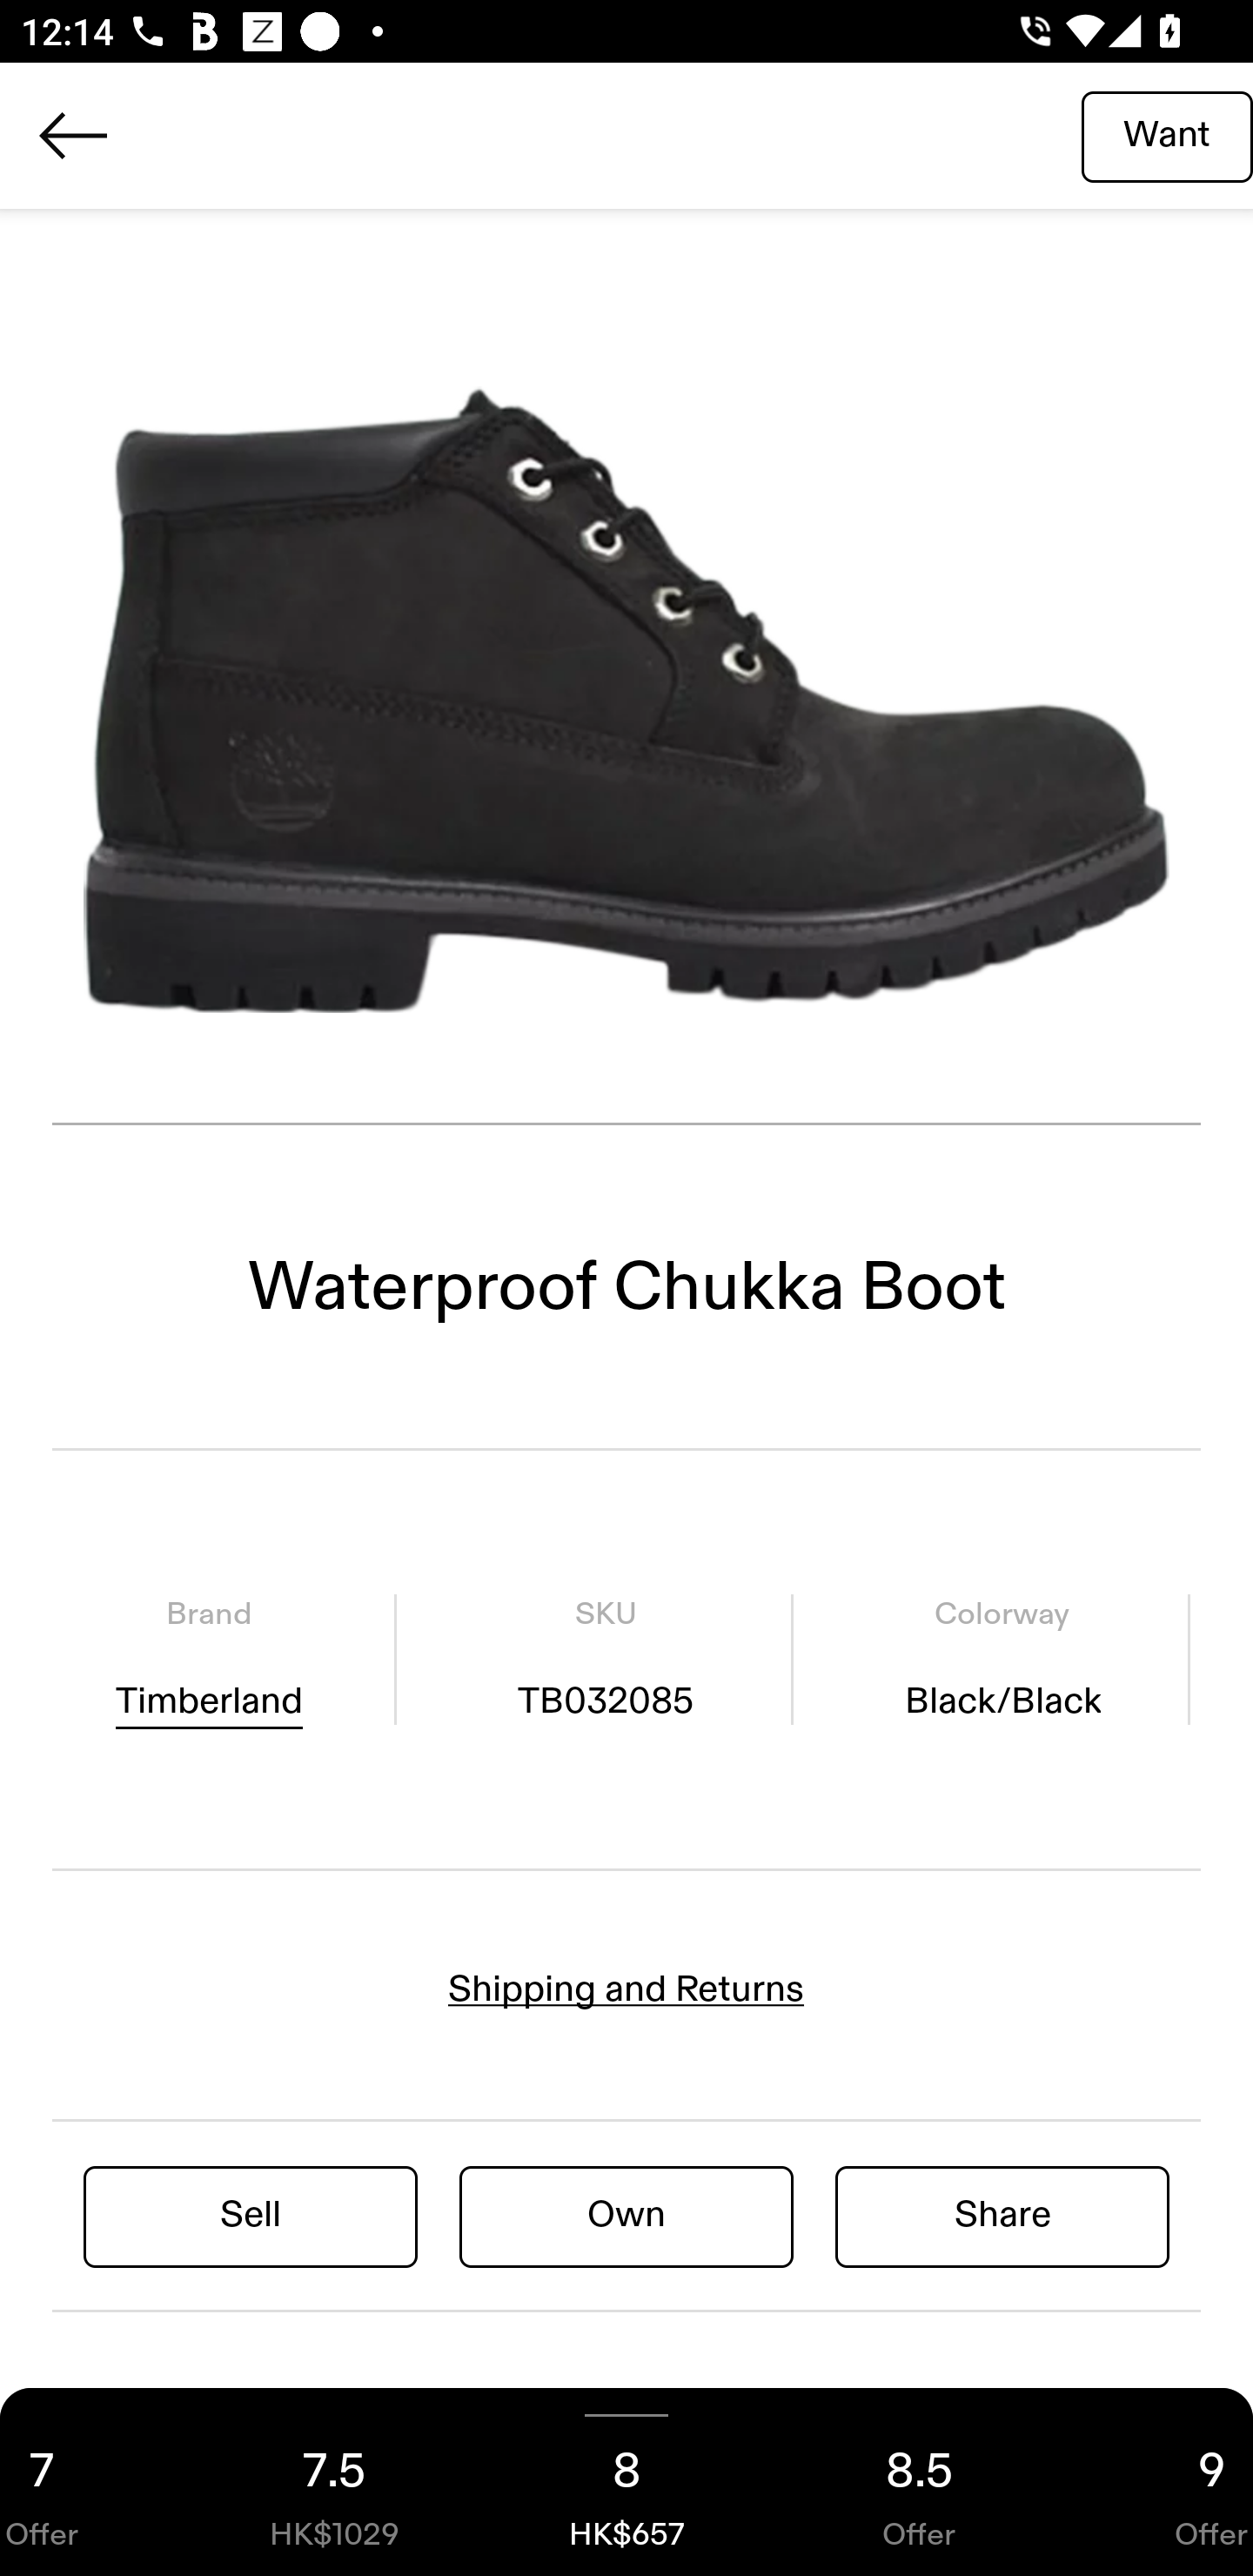 The height and width of the screenshot is (2576, 1253). What do you see at coordinates (1159, 2482) in the screenshot?
I see `9 Offer` at bounding box center [1159, 2482].